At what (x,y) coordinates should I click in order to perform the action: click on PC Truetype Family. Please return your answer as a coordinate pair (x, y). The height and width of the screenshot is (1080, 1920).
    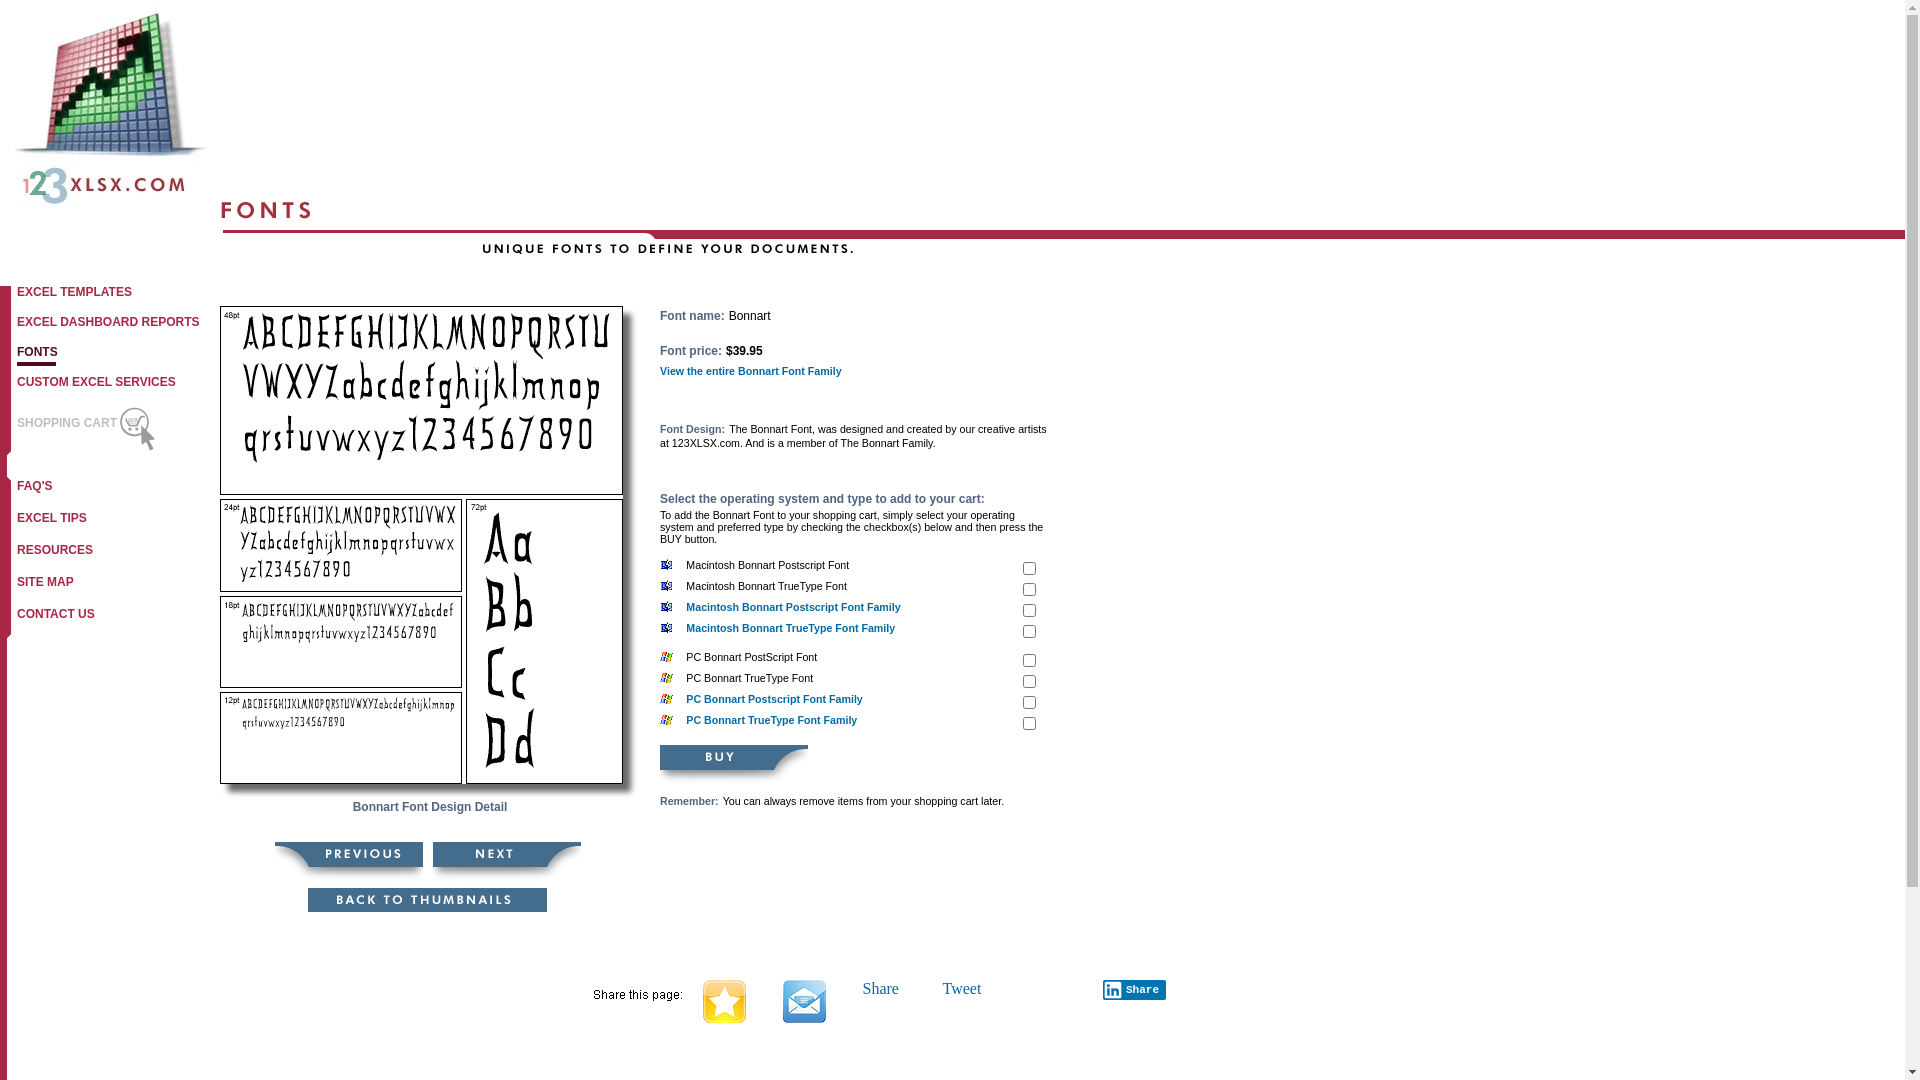
    Looking at the image, I should click on (1030, 724).